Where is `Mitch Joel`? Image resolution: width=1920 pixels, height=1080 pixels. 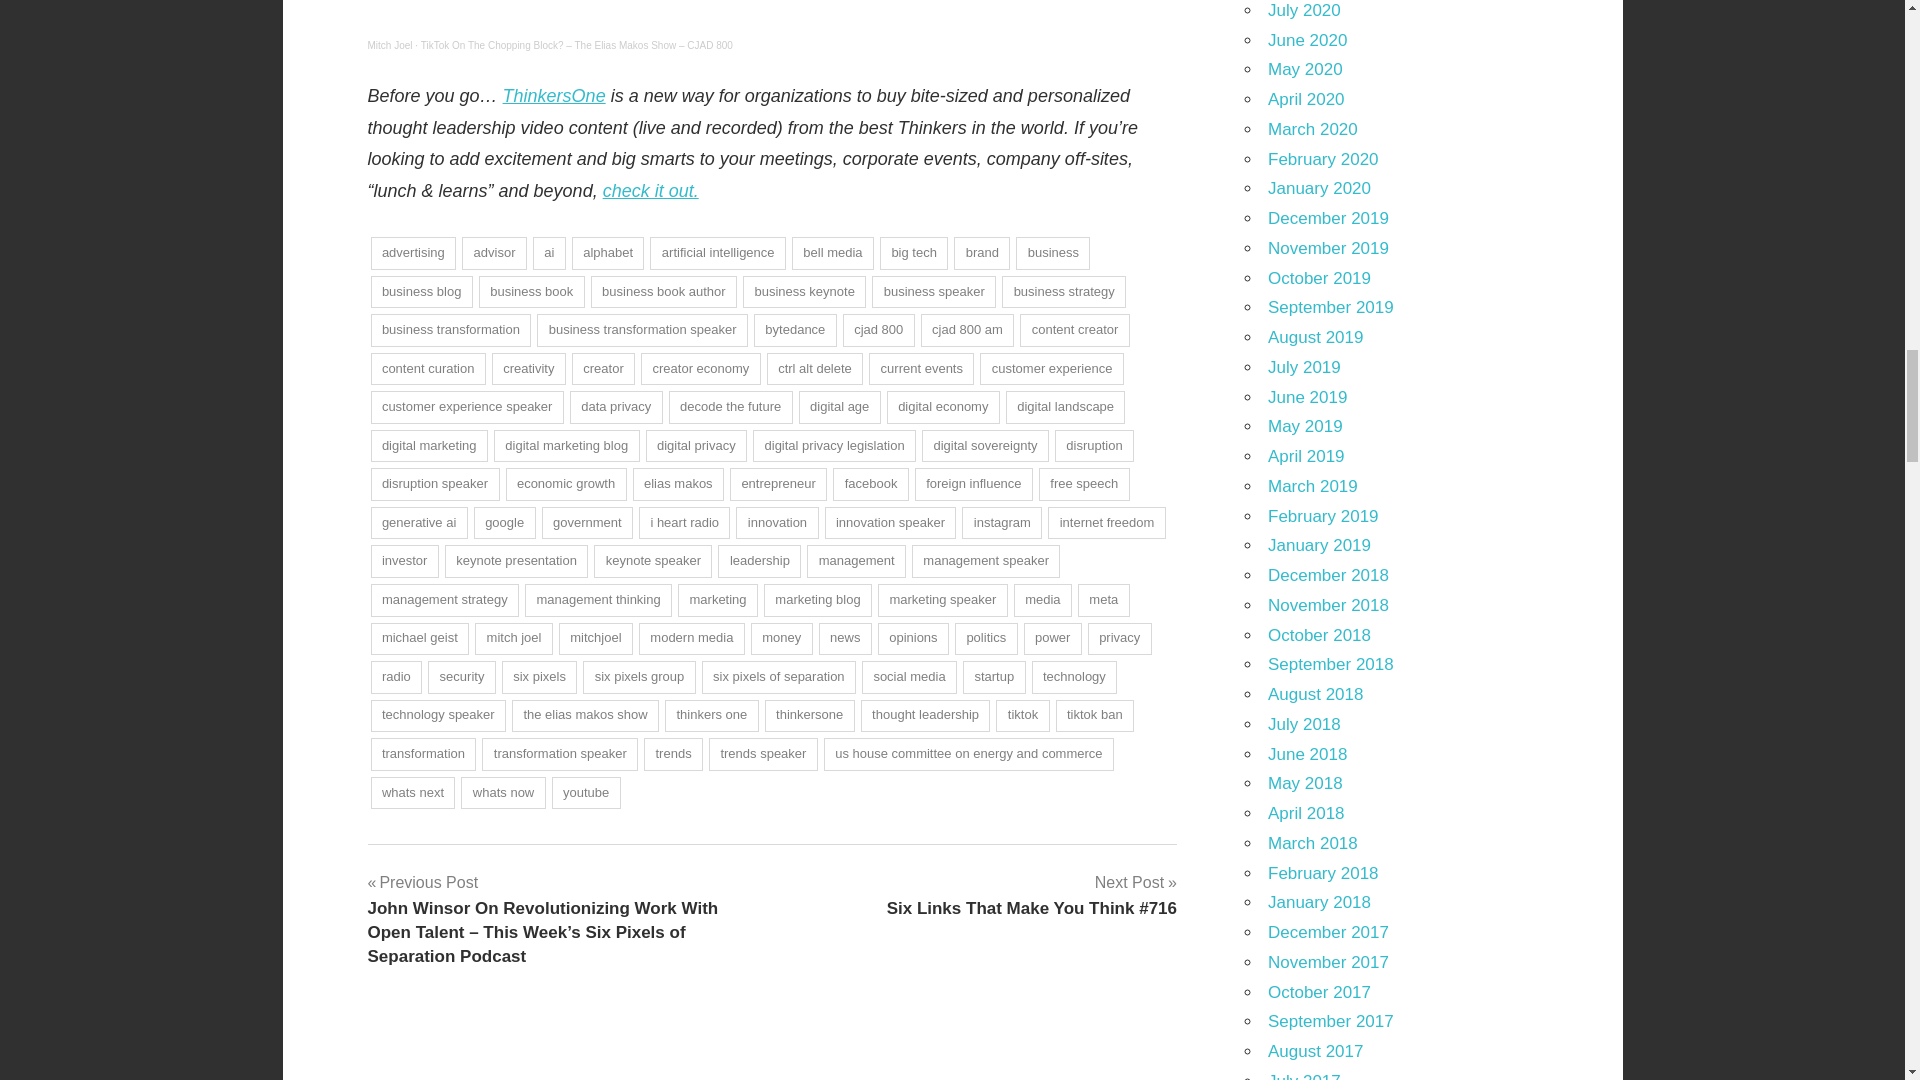 Mitch Joel is located at coordinates (390, 44).